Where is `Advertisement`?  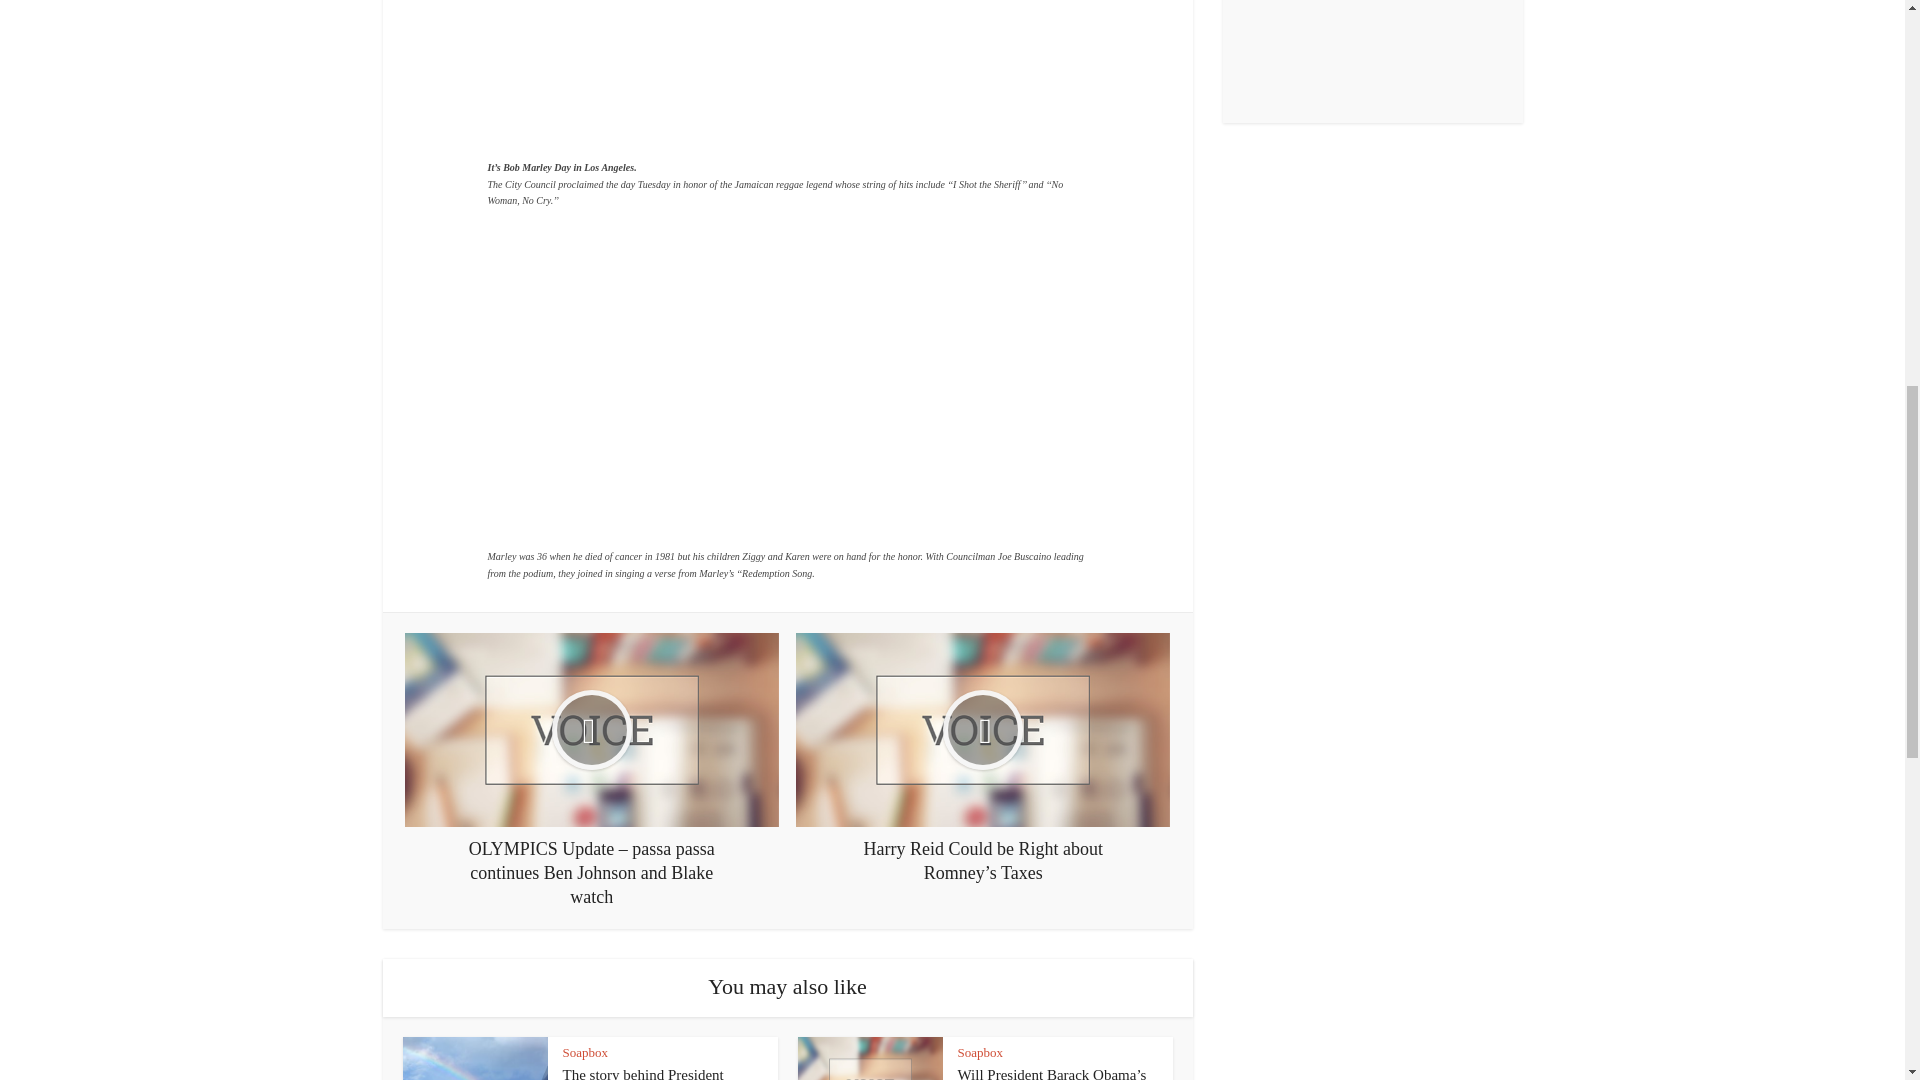
Advertisement is located at coordinates (788, 378).